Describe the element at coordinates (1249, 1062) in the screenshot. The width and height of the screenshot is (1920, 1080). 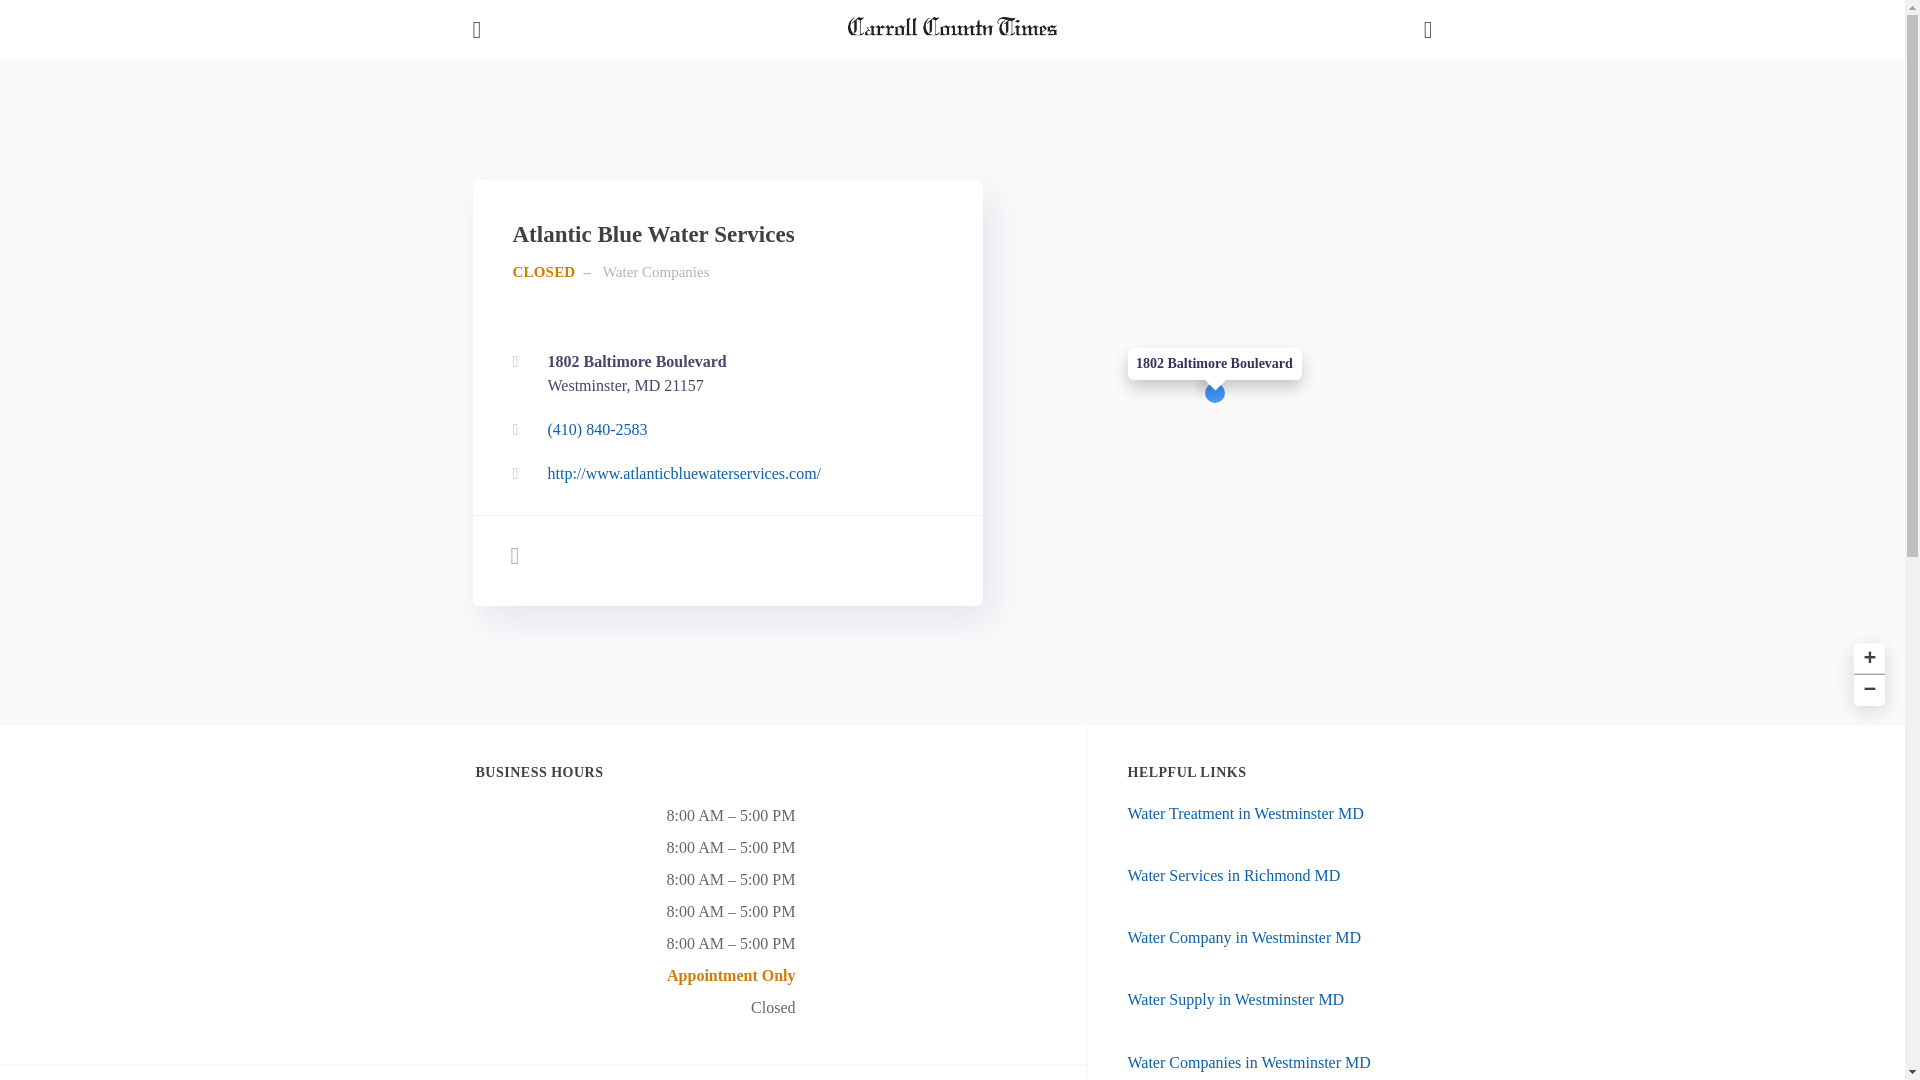
I see `Water Company in Westminster MD` at that location.